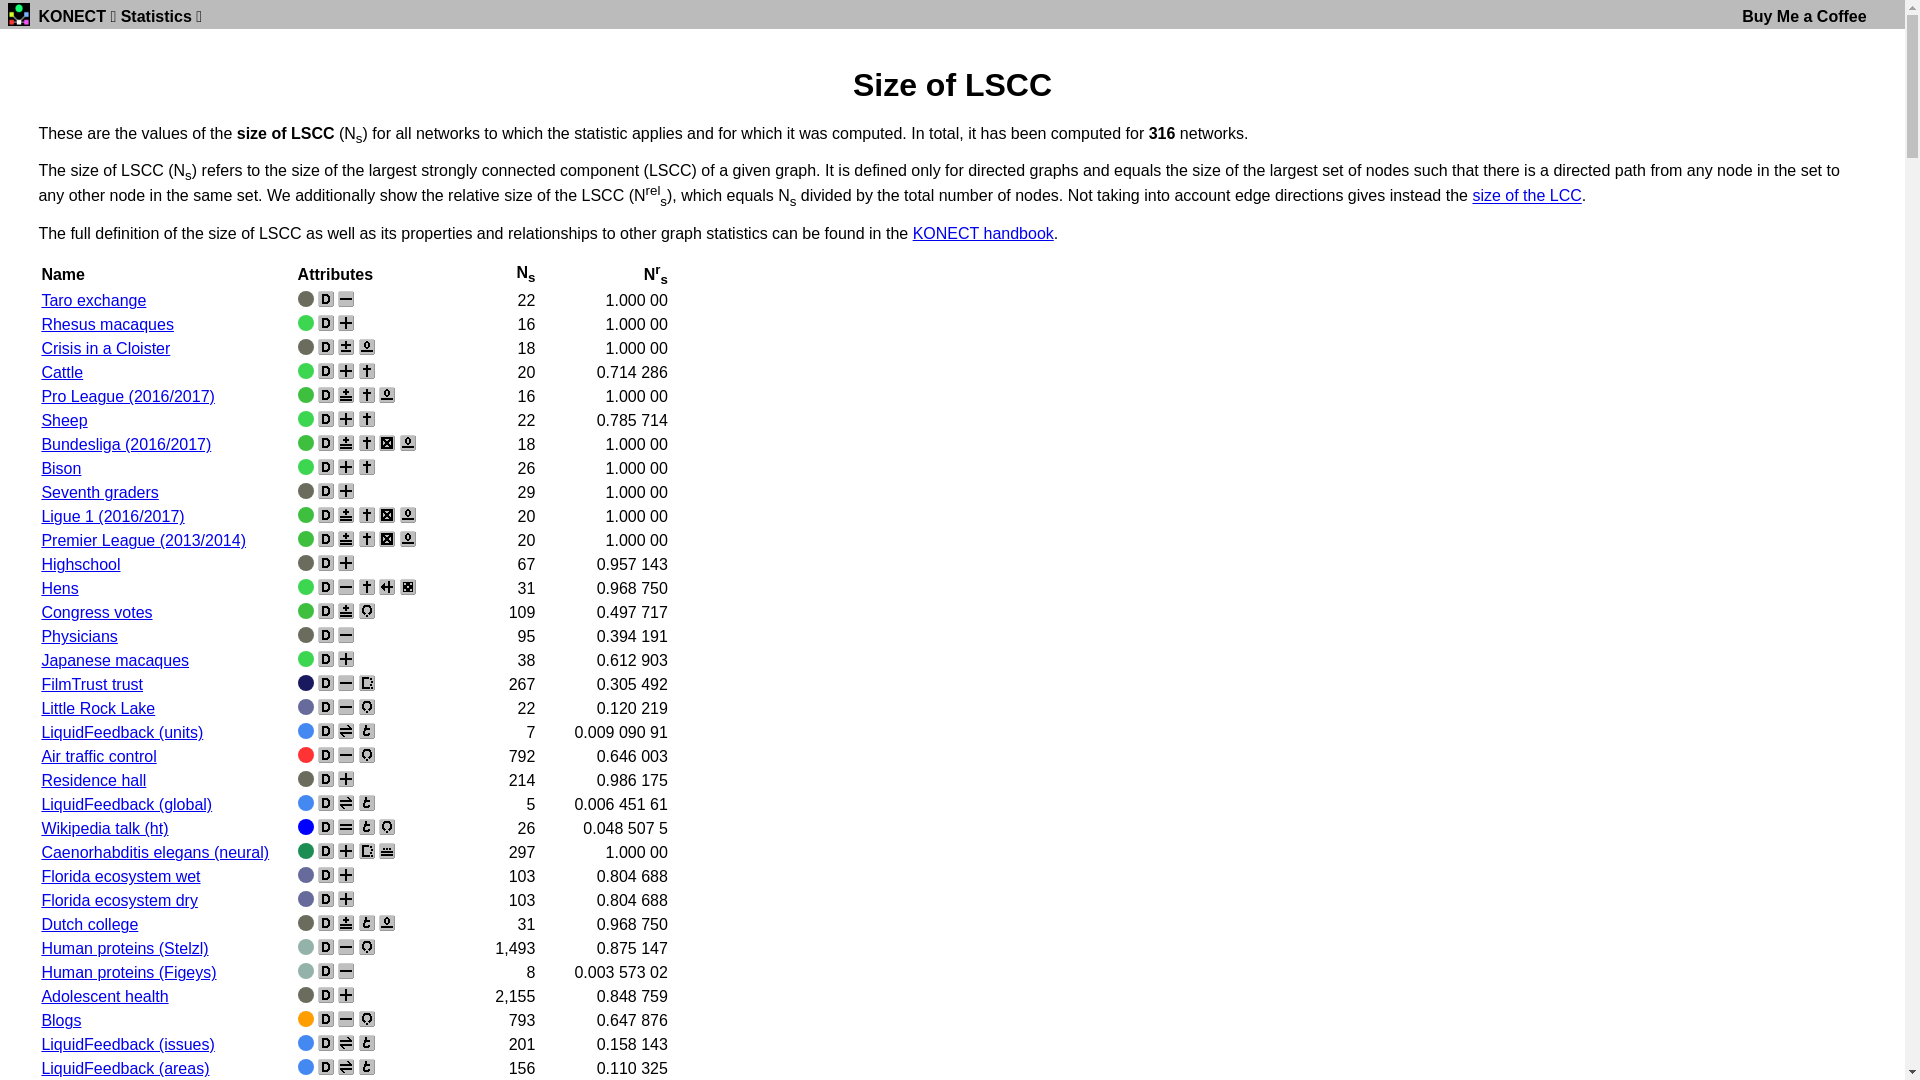 The image size is (1920, 1080). I want to click on Trophic network, so click(306, 874).